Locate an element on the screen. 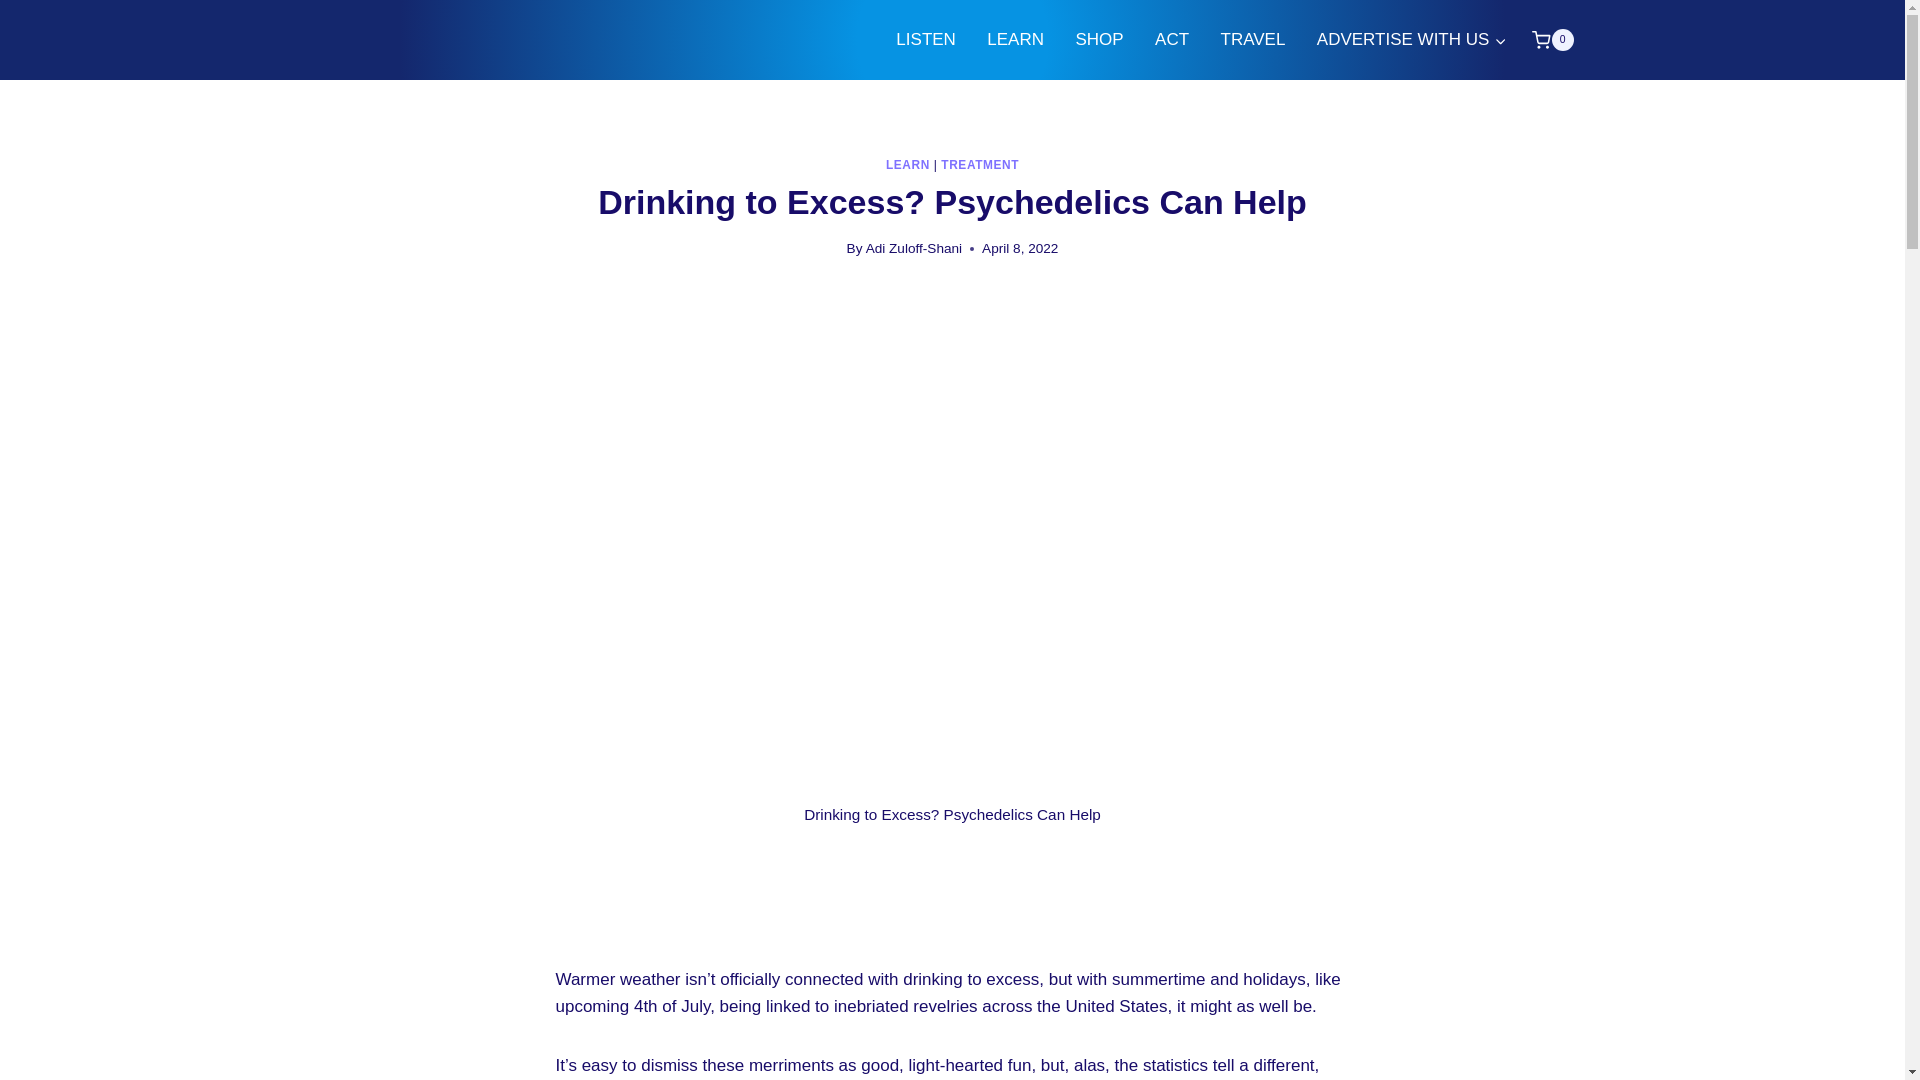  ADVERTISE WITH US is located at coordinates (1412, 40).